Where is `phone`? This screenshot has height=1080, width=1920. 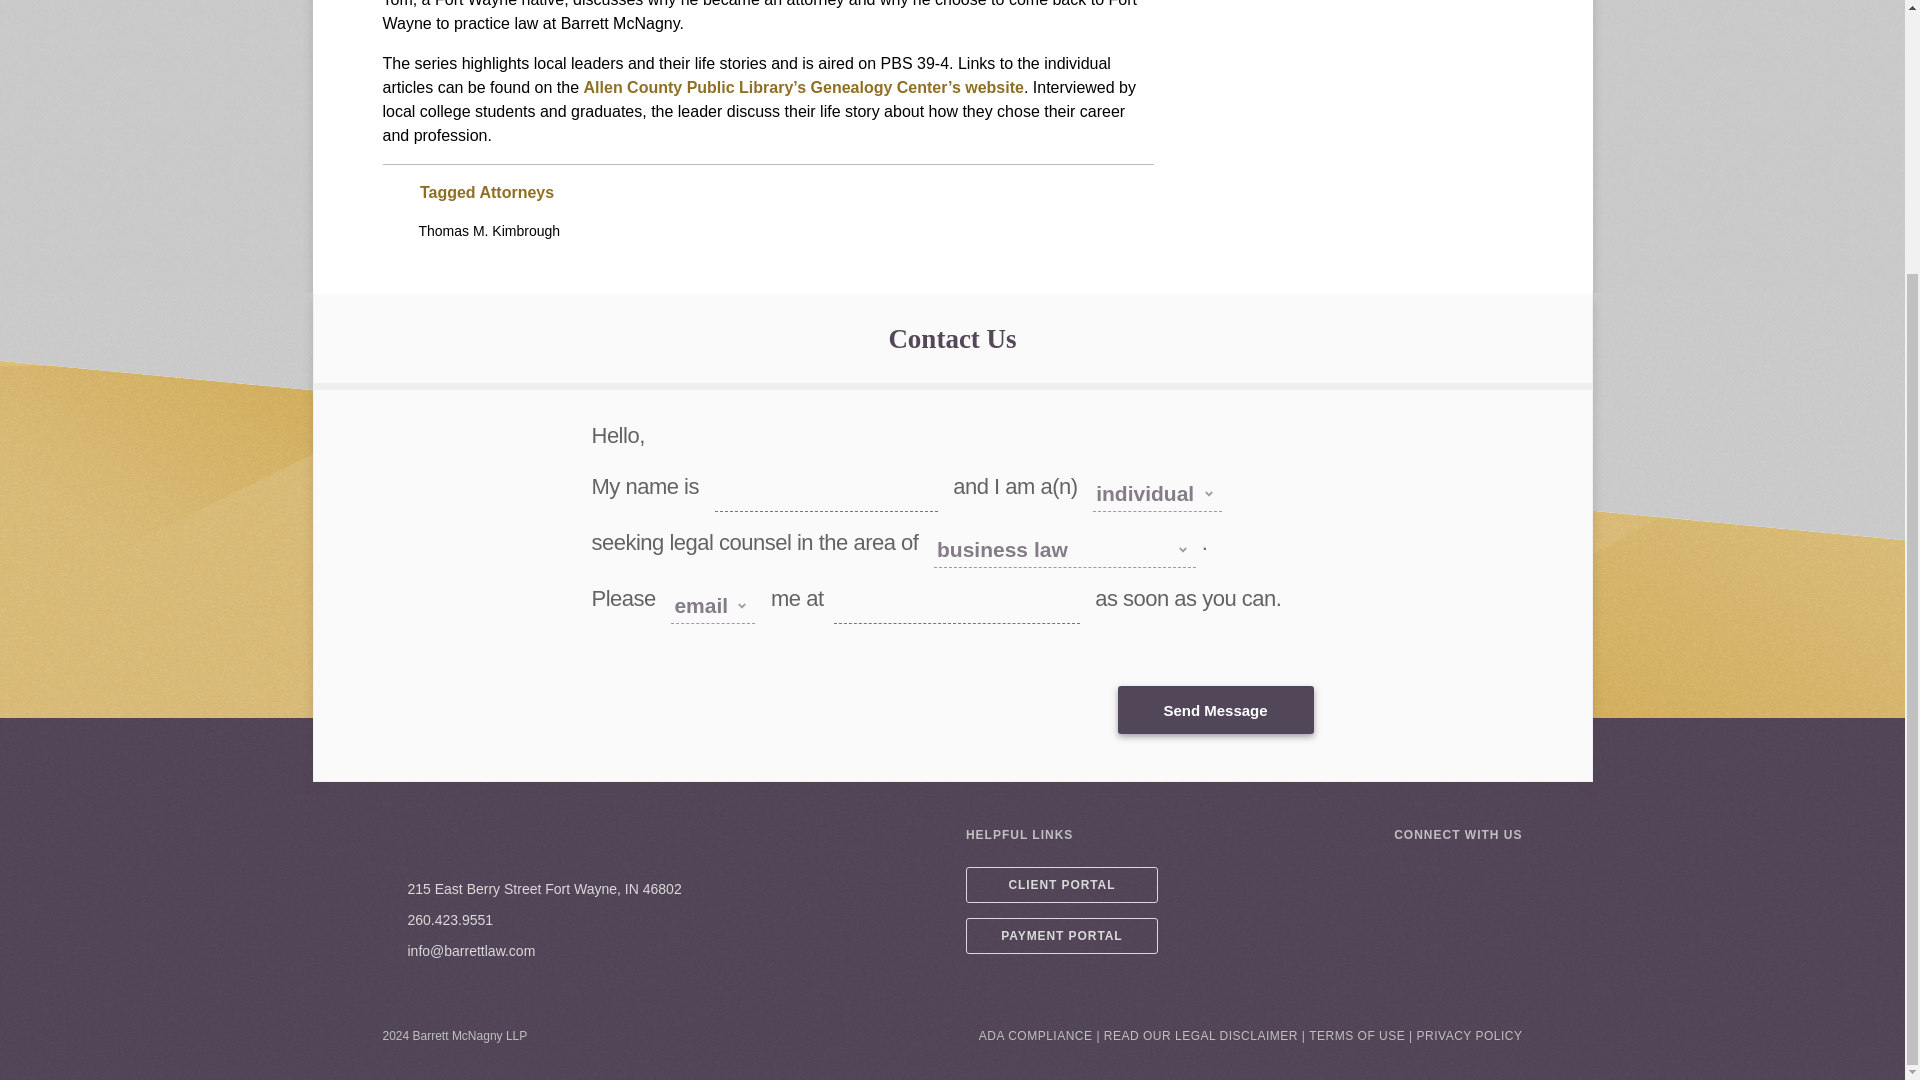
phone is located at coordinates (388, 920).